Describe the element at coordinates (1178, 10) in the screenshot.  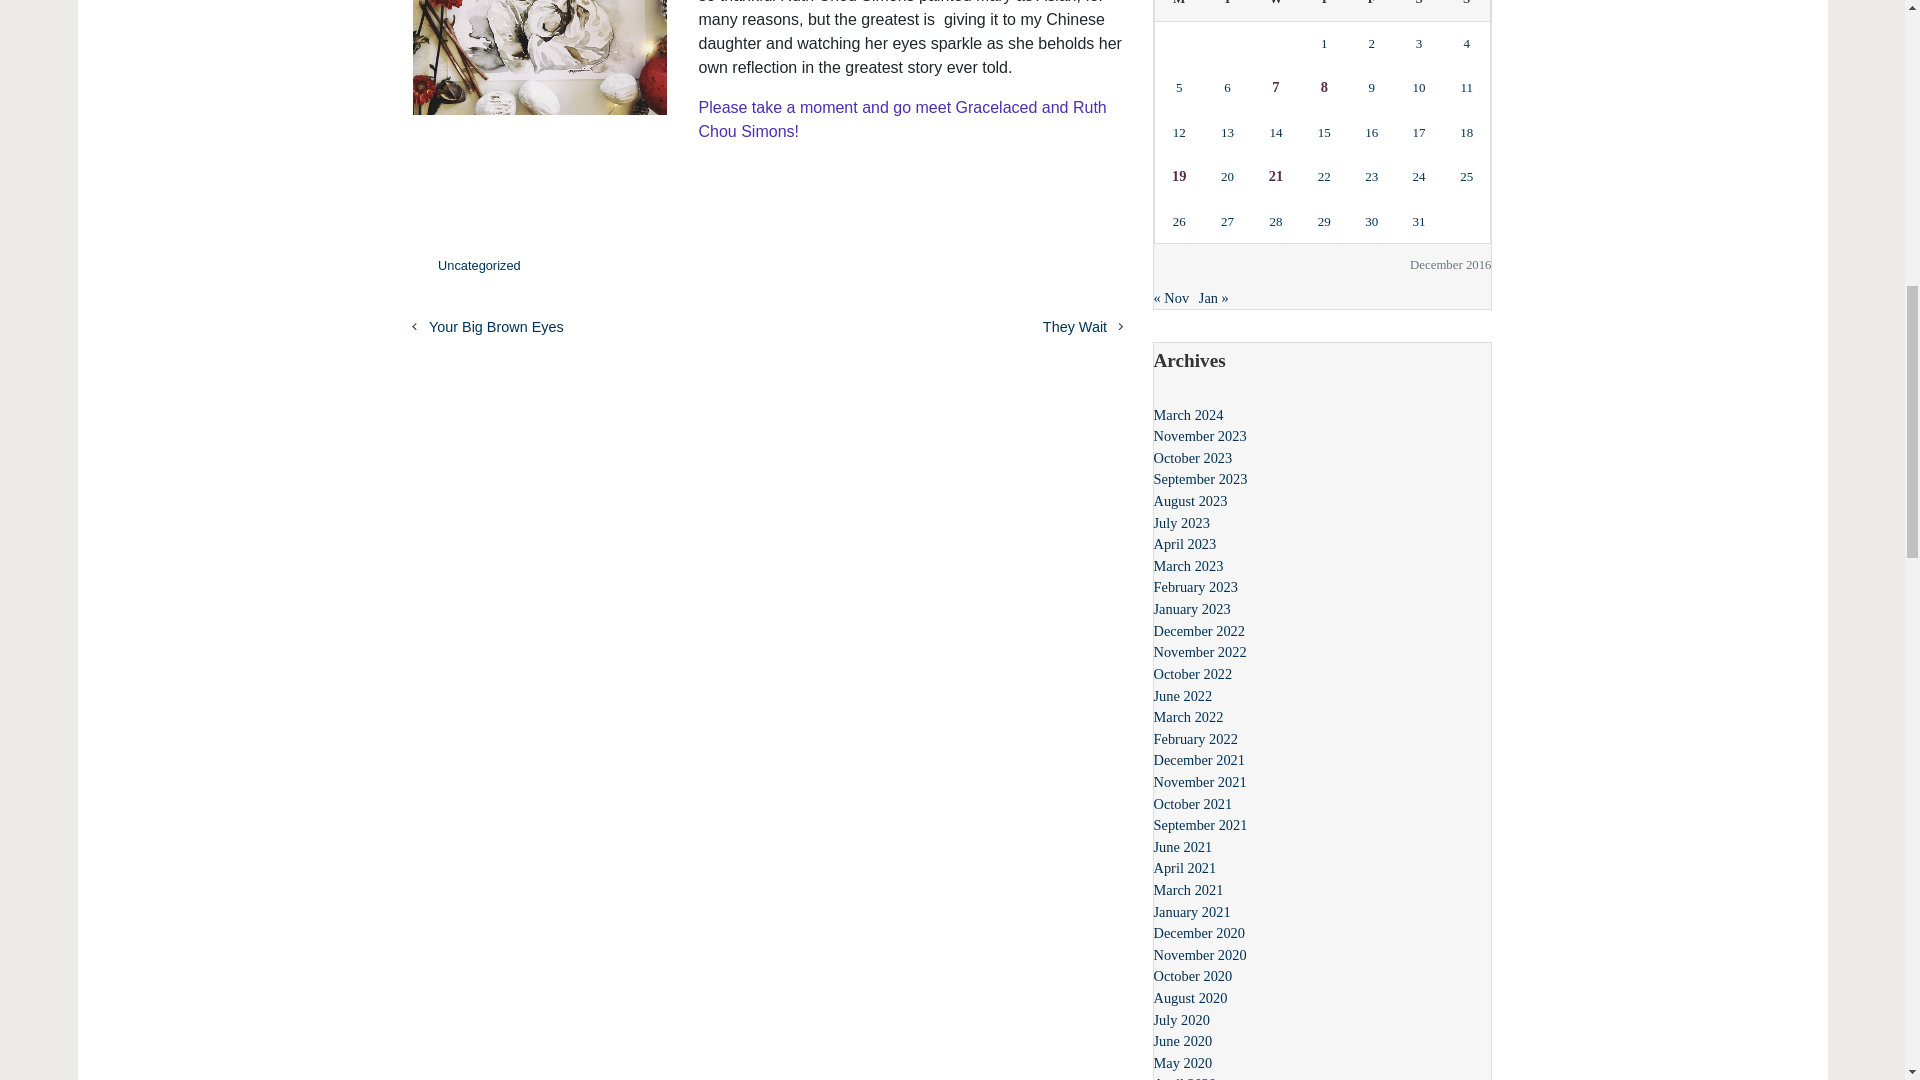
I see `Monday` at that location.